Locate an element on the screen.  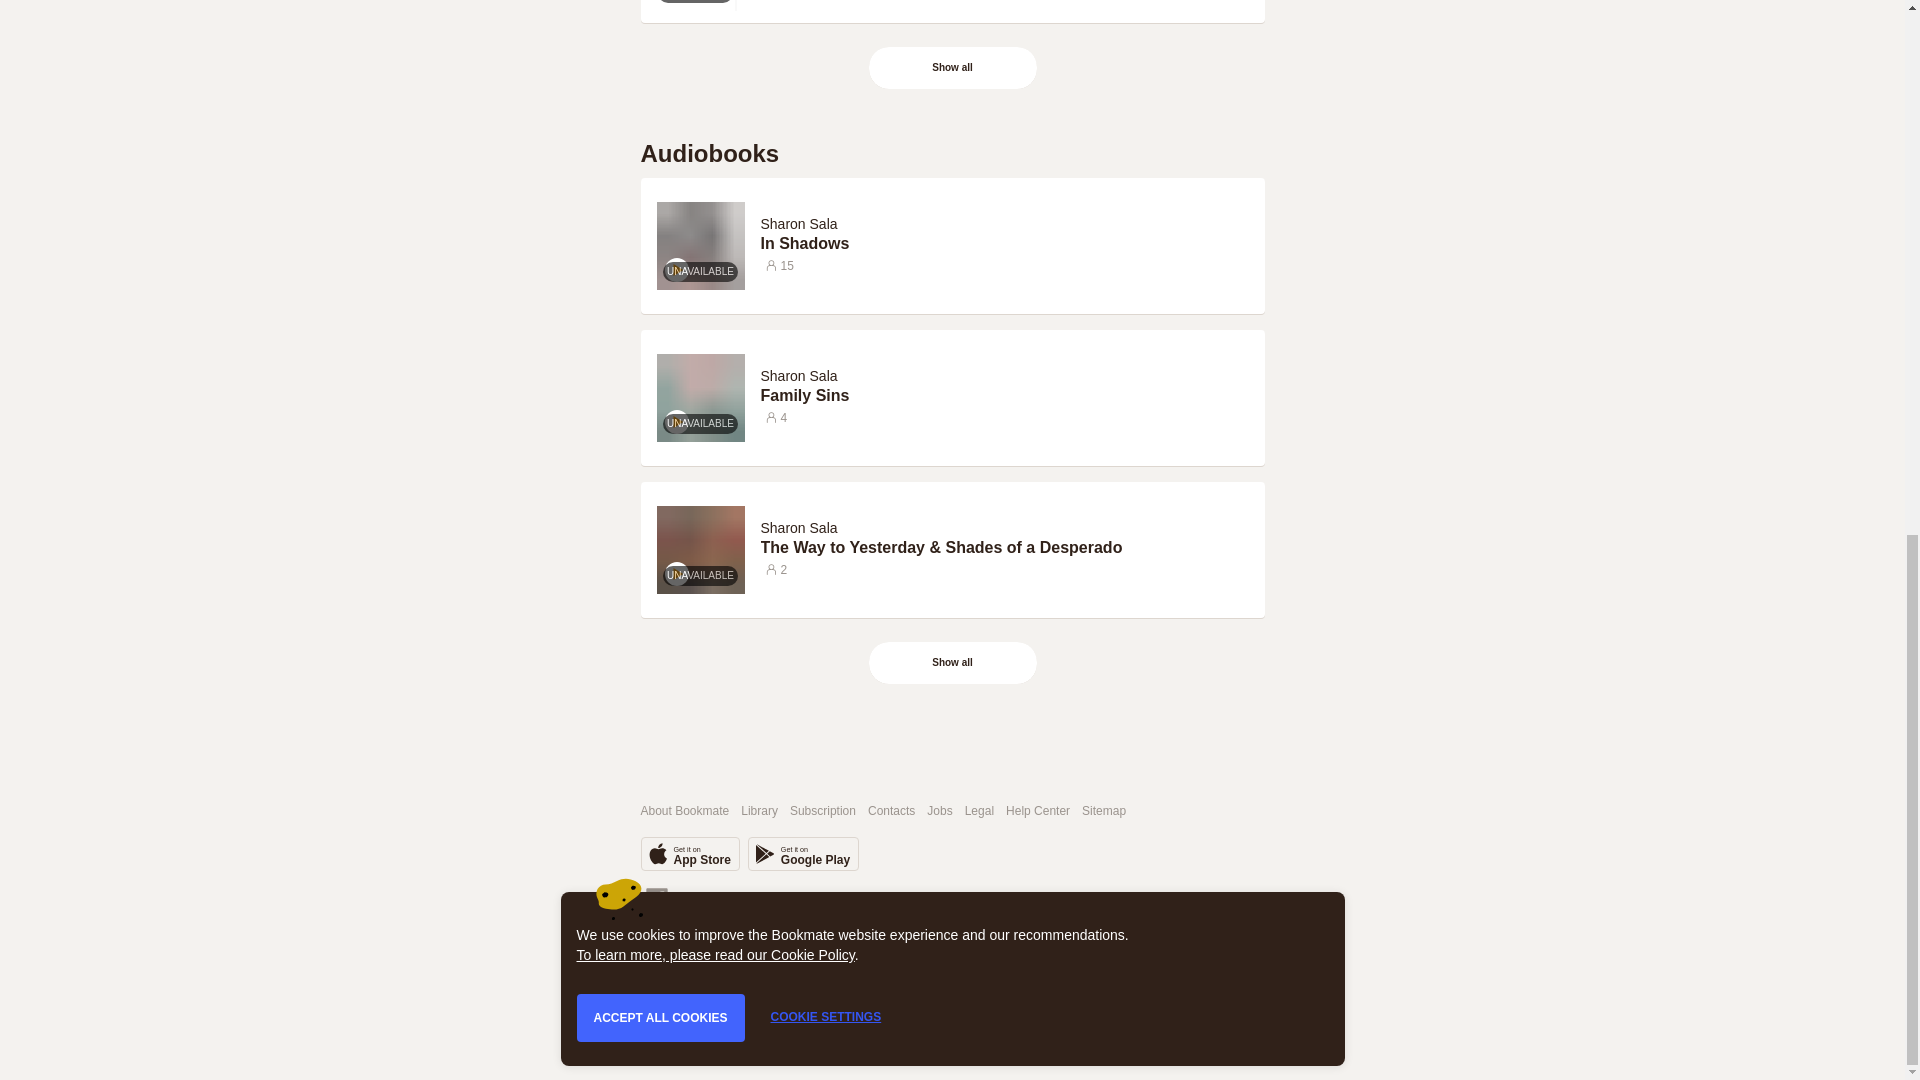
Show all is located at coordinates (952, 662).